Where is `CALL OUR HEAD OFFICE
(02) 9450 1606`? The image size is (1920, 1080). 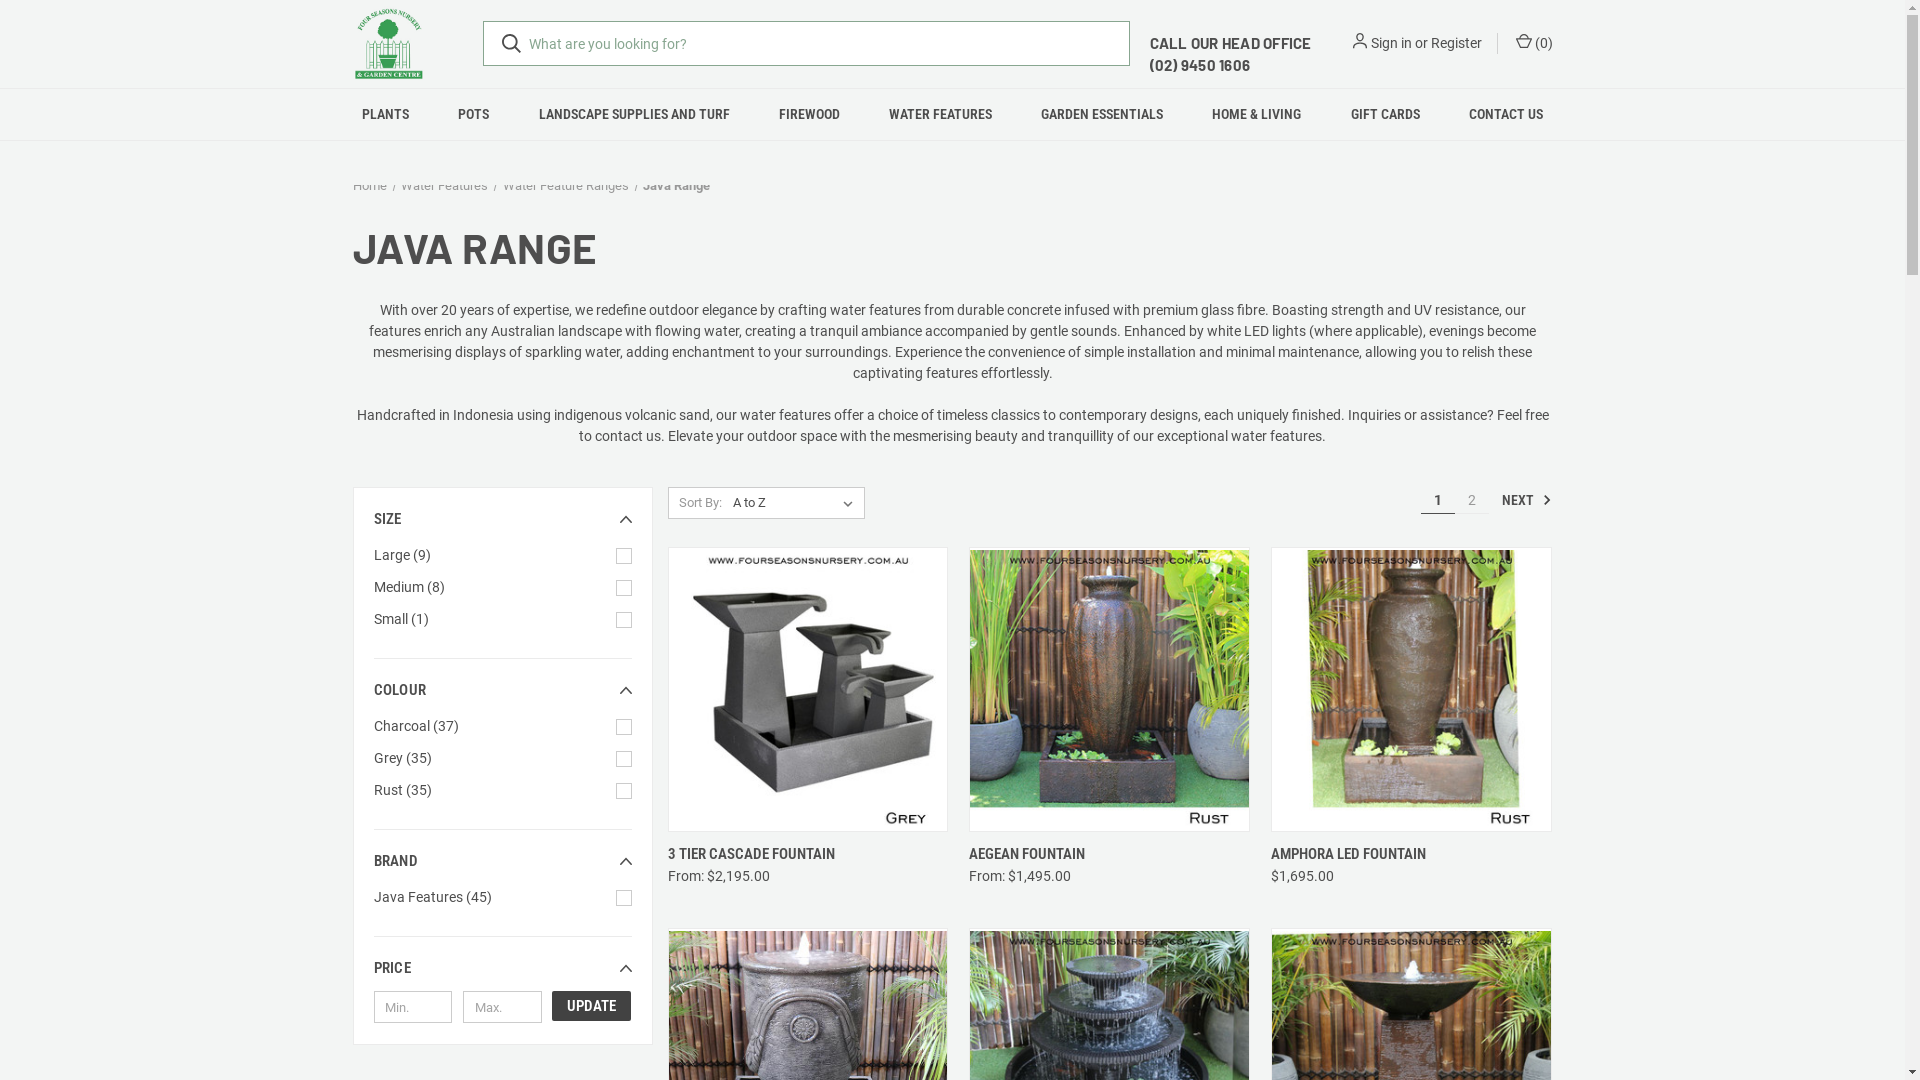
CALL OUR HEAD OFFICE
(02) 9450 1606 is located at coordinates (1231, 54).